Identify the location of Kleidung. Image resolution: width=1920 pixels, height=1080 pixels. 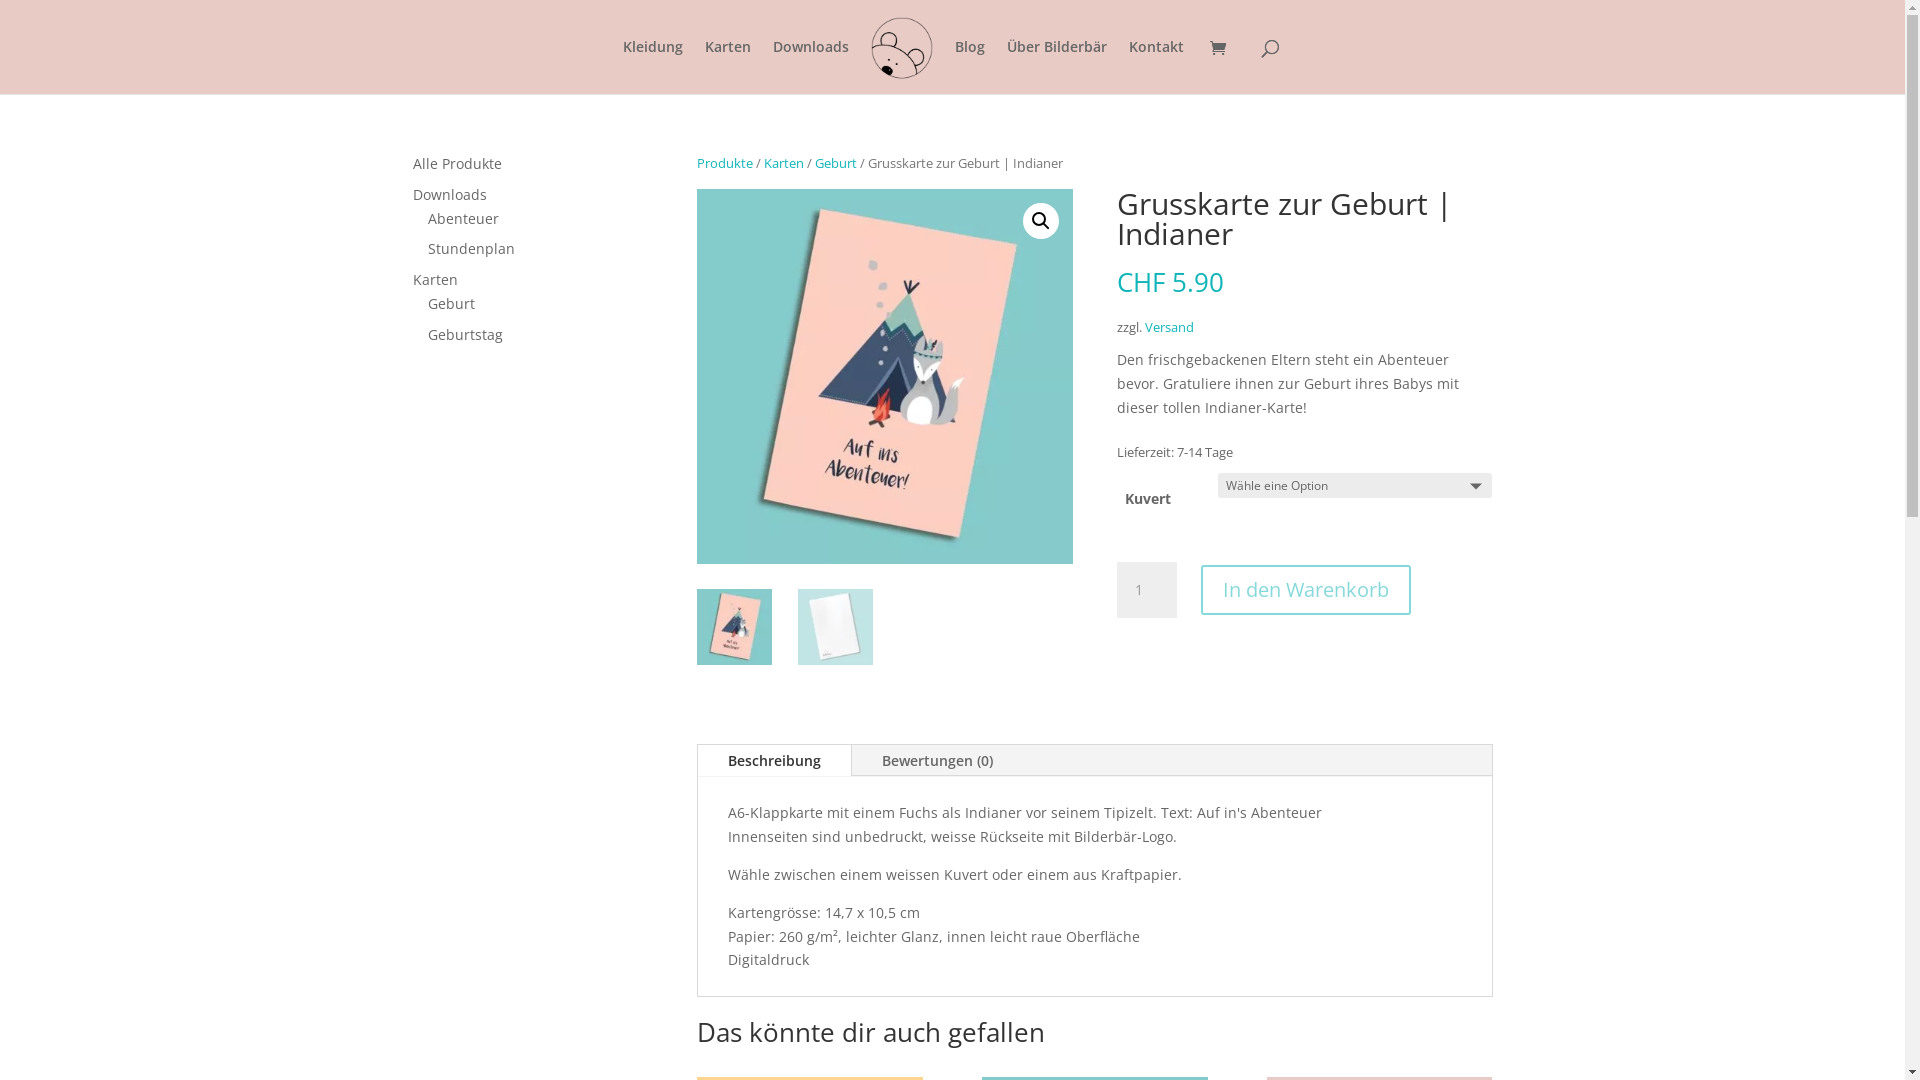
(653, 67).